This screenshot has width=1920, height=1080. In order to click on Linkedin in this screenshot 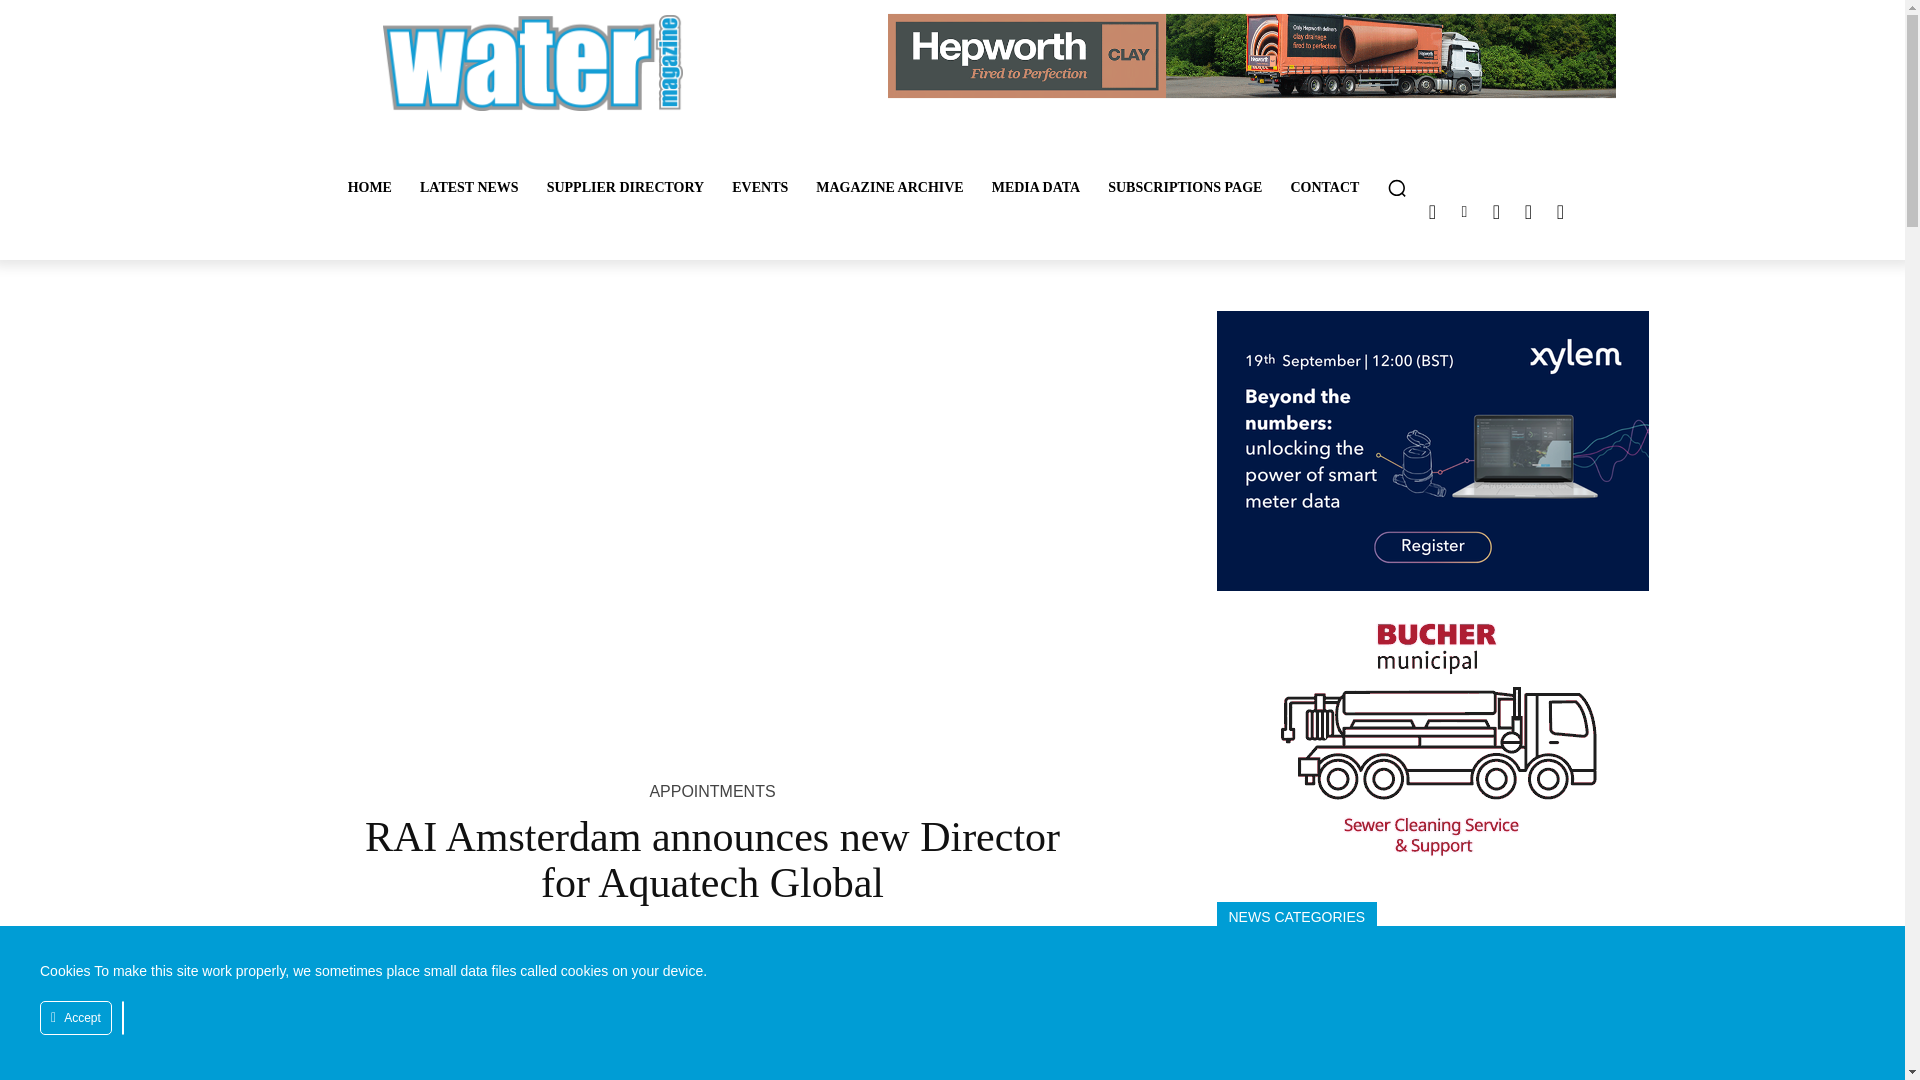, I will do `click(1464, 211)`.